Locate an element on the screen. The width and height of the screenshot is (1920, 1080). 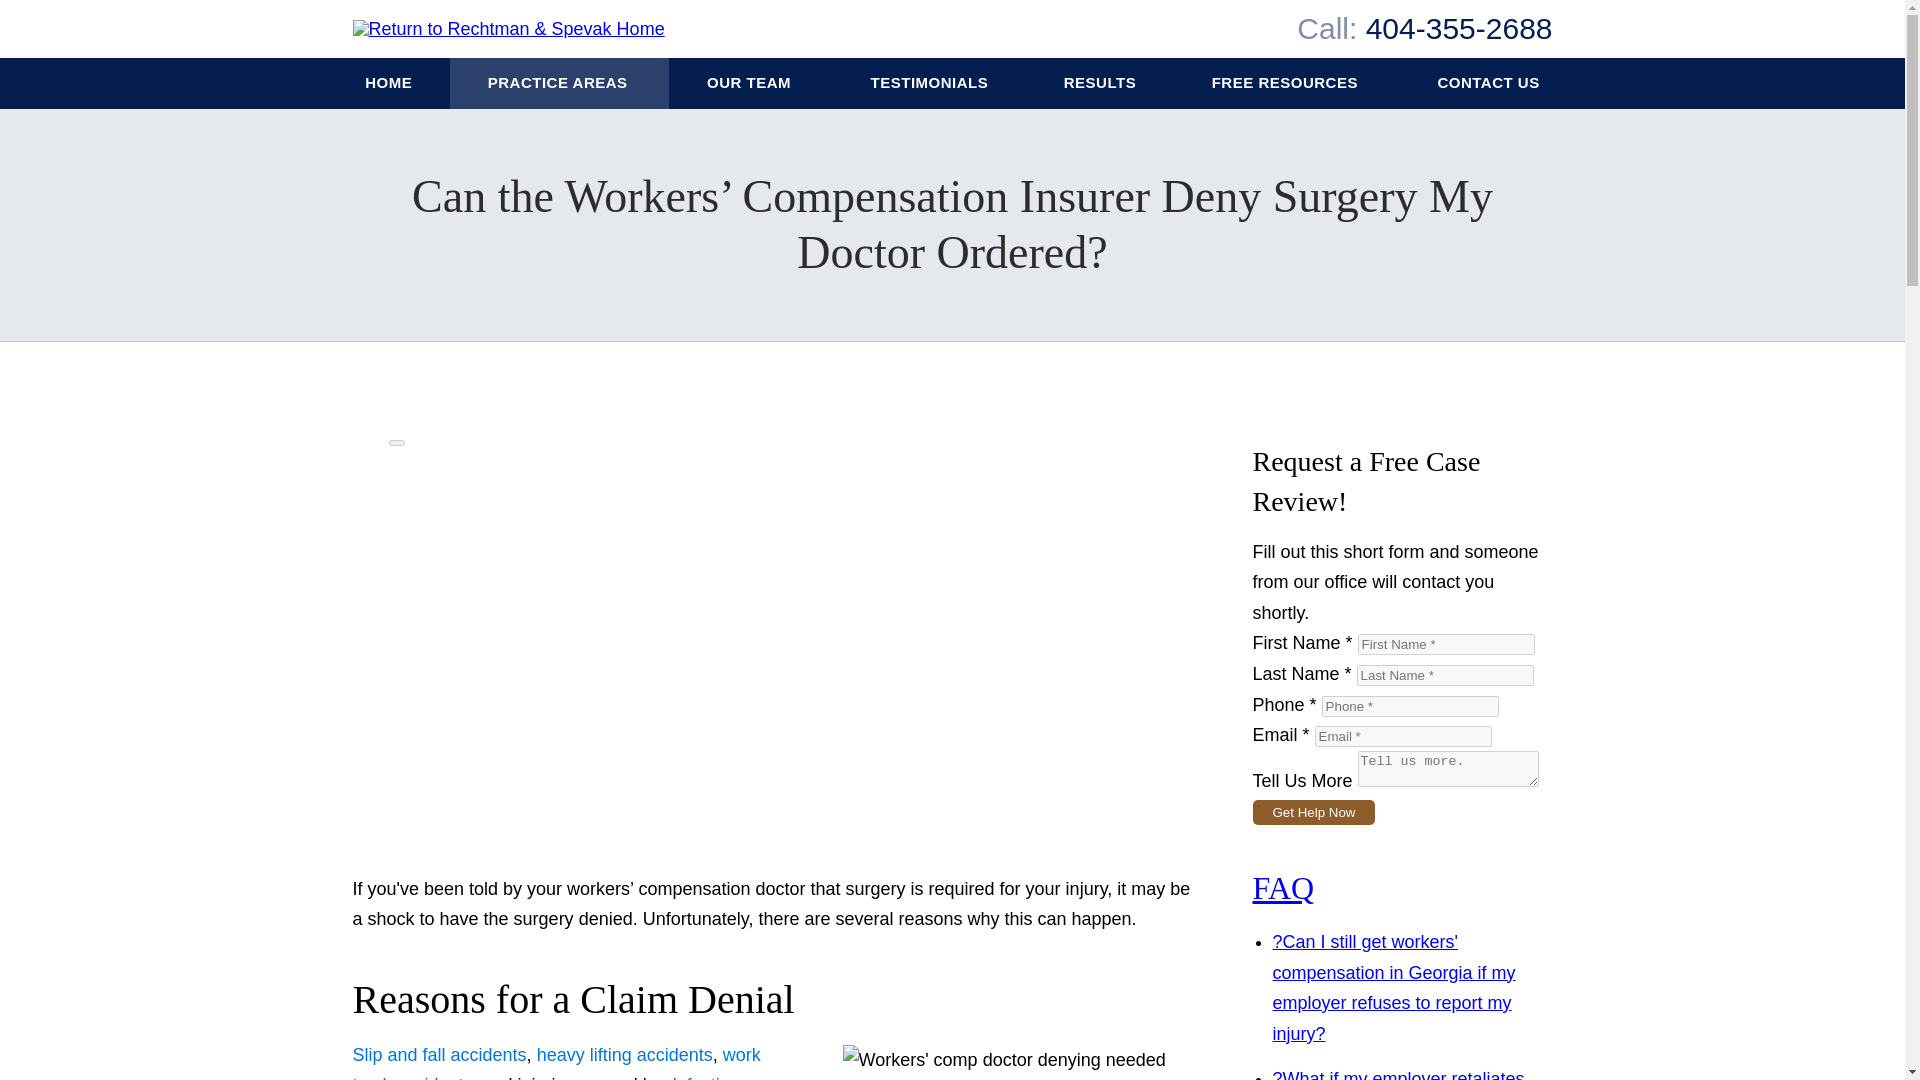
PRACTICE AREAS is located at coordinates (558, 84).